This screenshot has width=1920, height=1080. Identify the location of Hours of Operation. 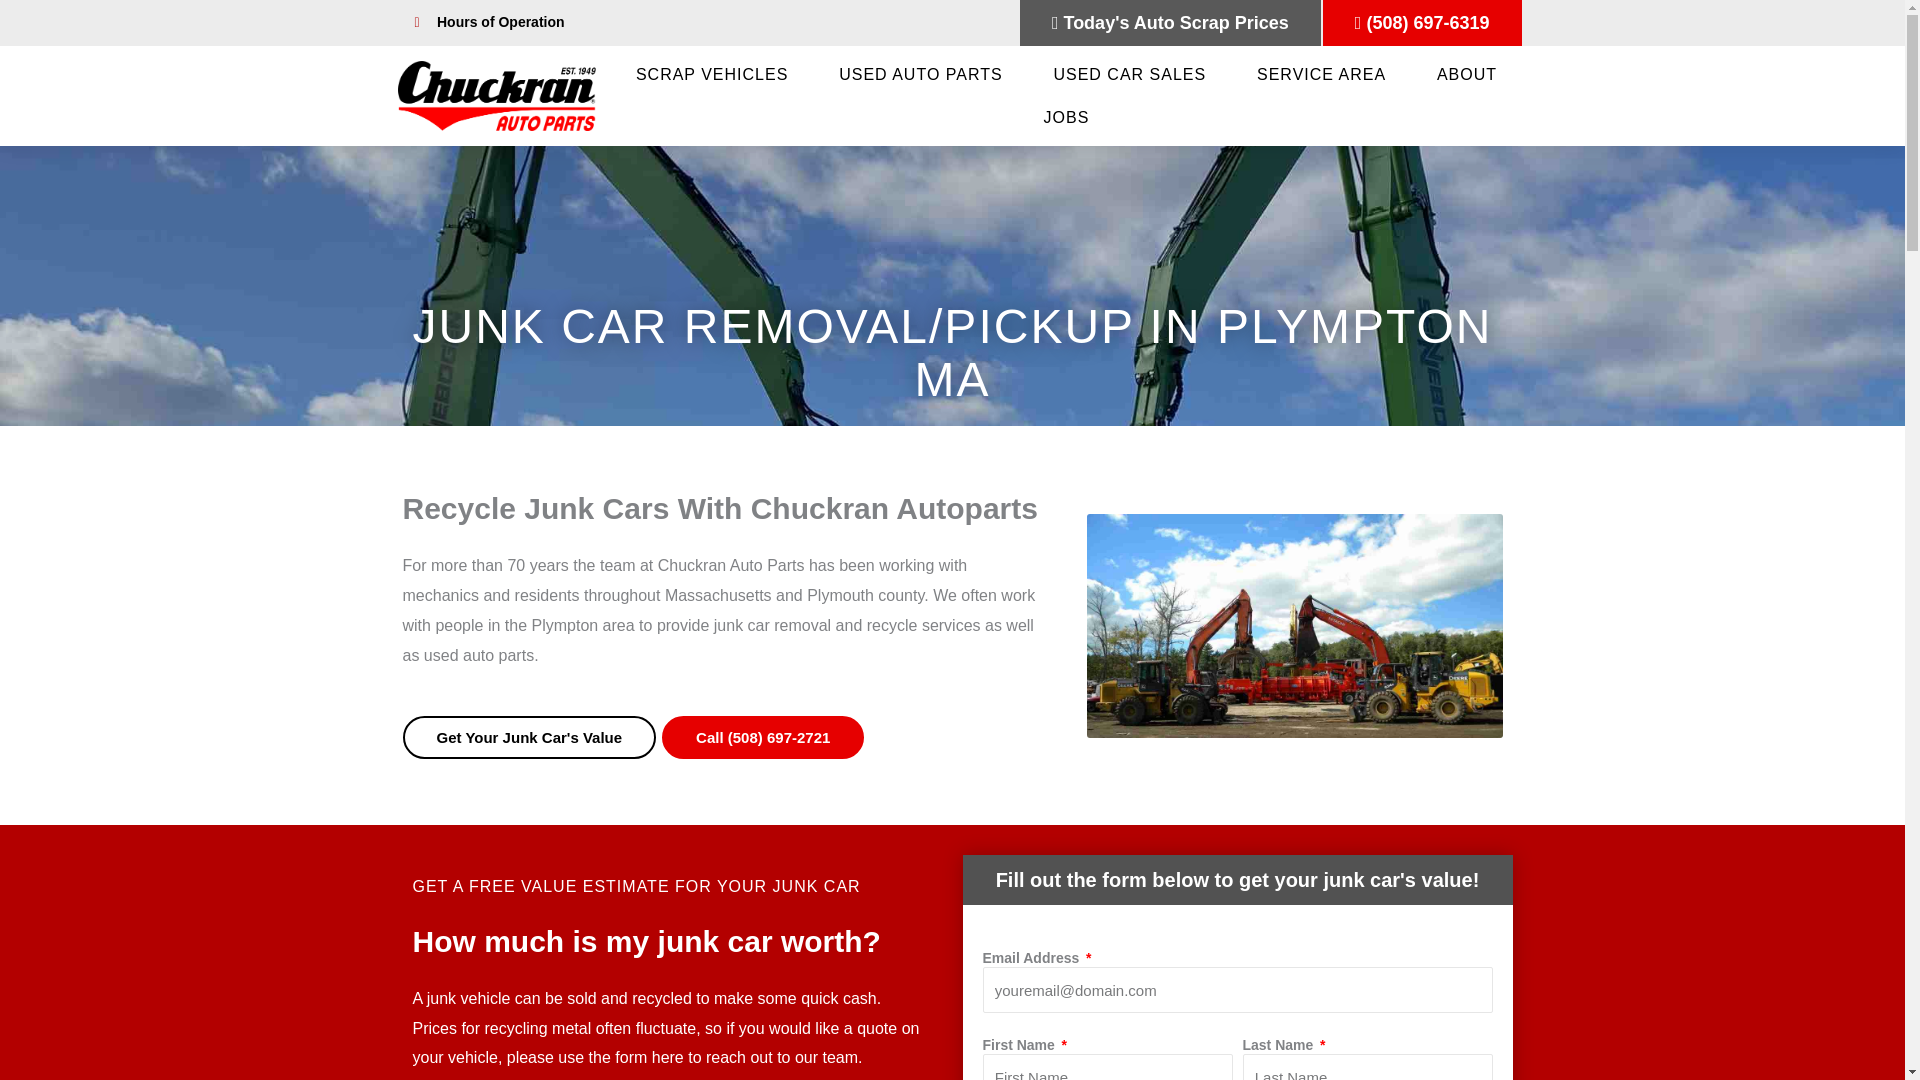
(666, 23).